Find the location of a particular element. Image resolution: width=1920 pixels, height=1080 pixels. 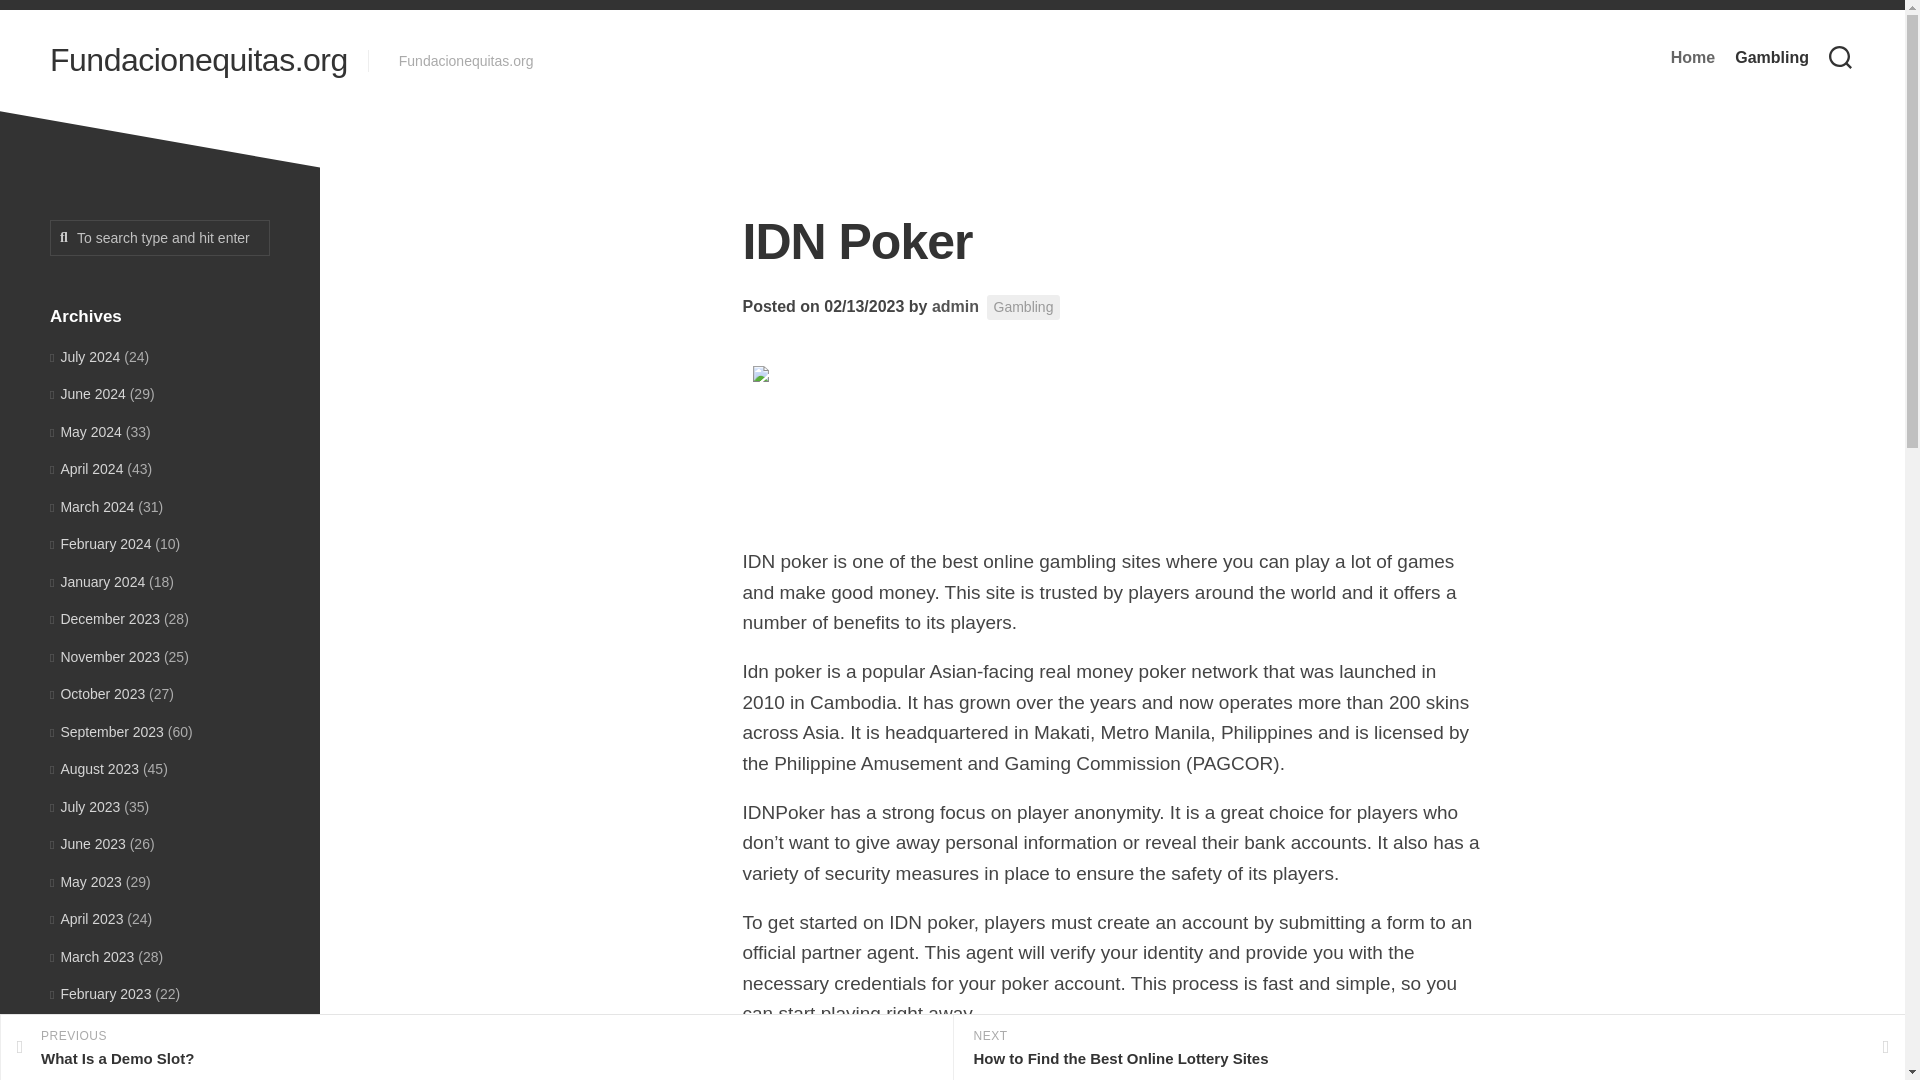

January 2024 is located at coordinates (97, 581).